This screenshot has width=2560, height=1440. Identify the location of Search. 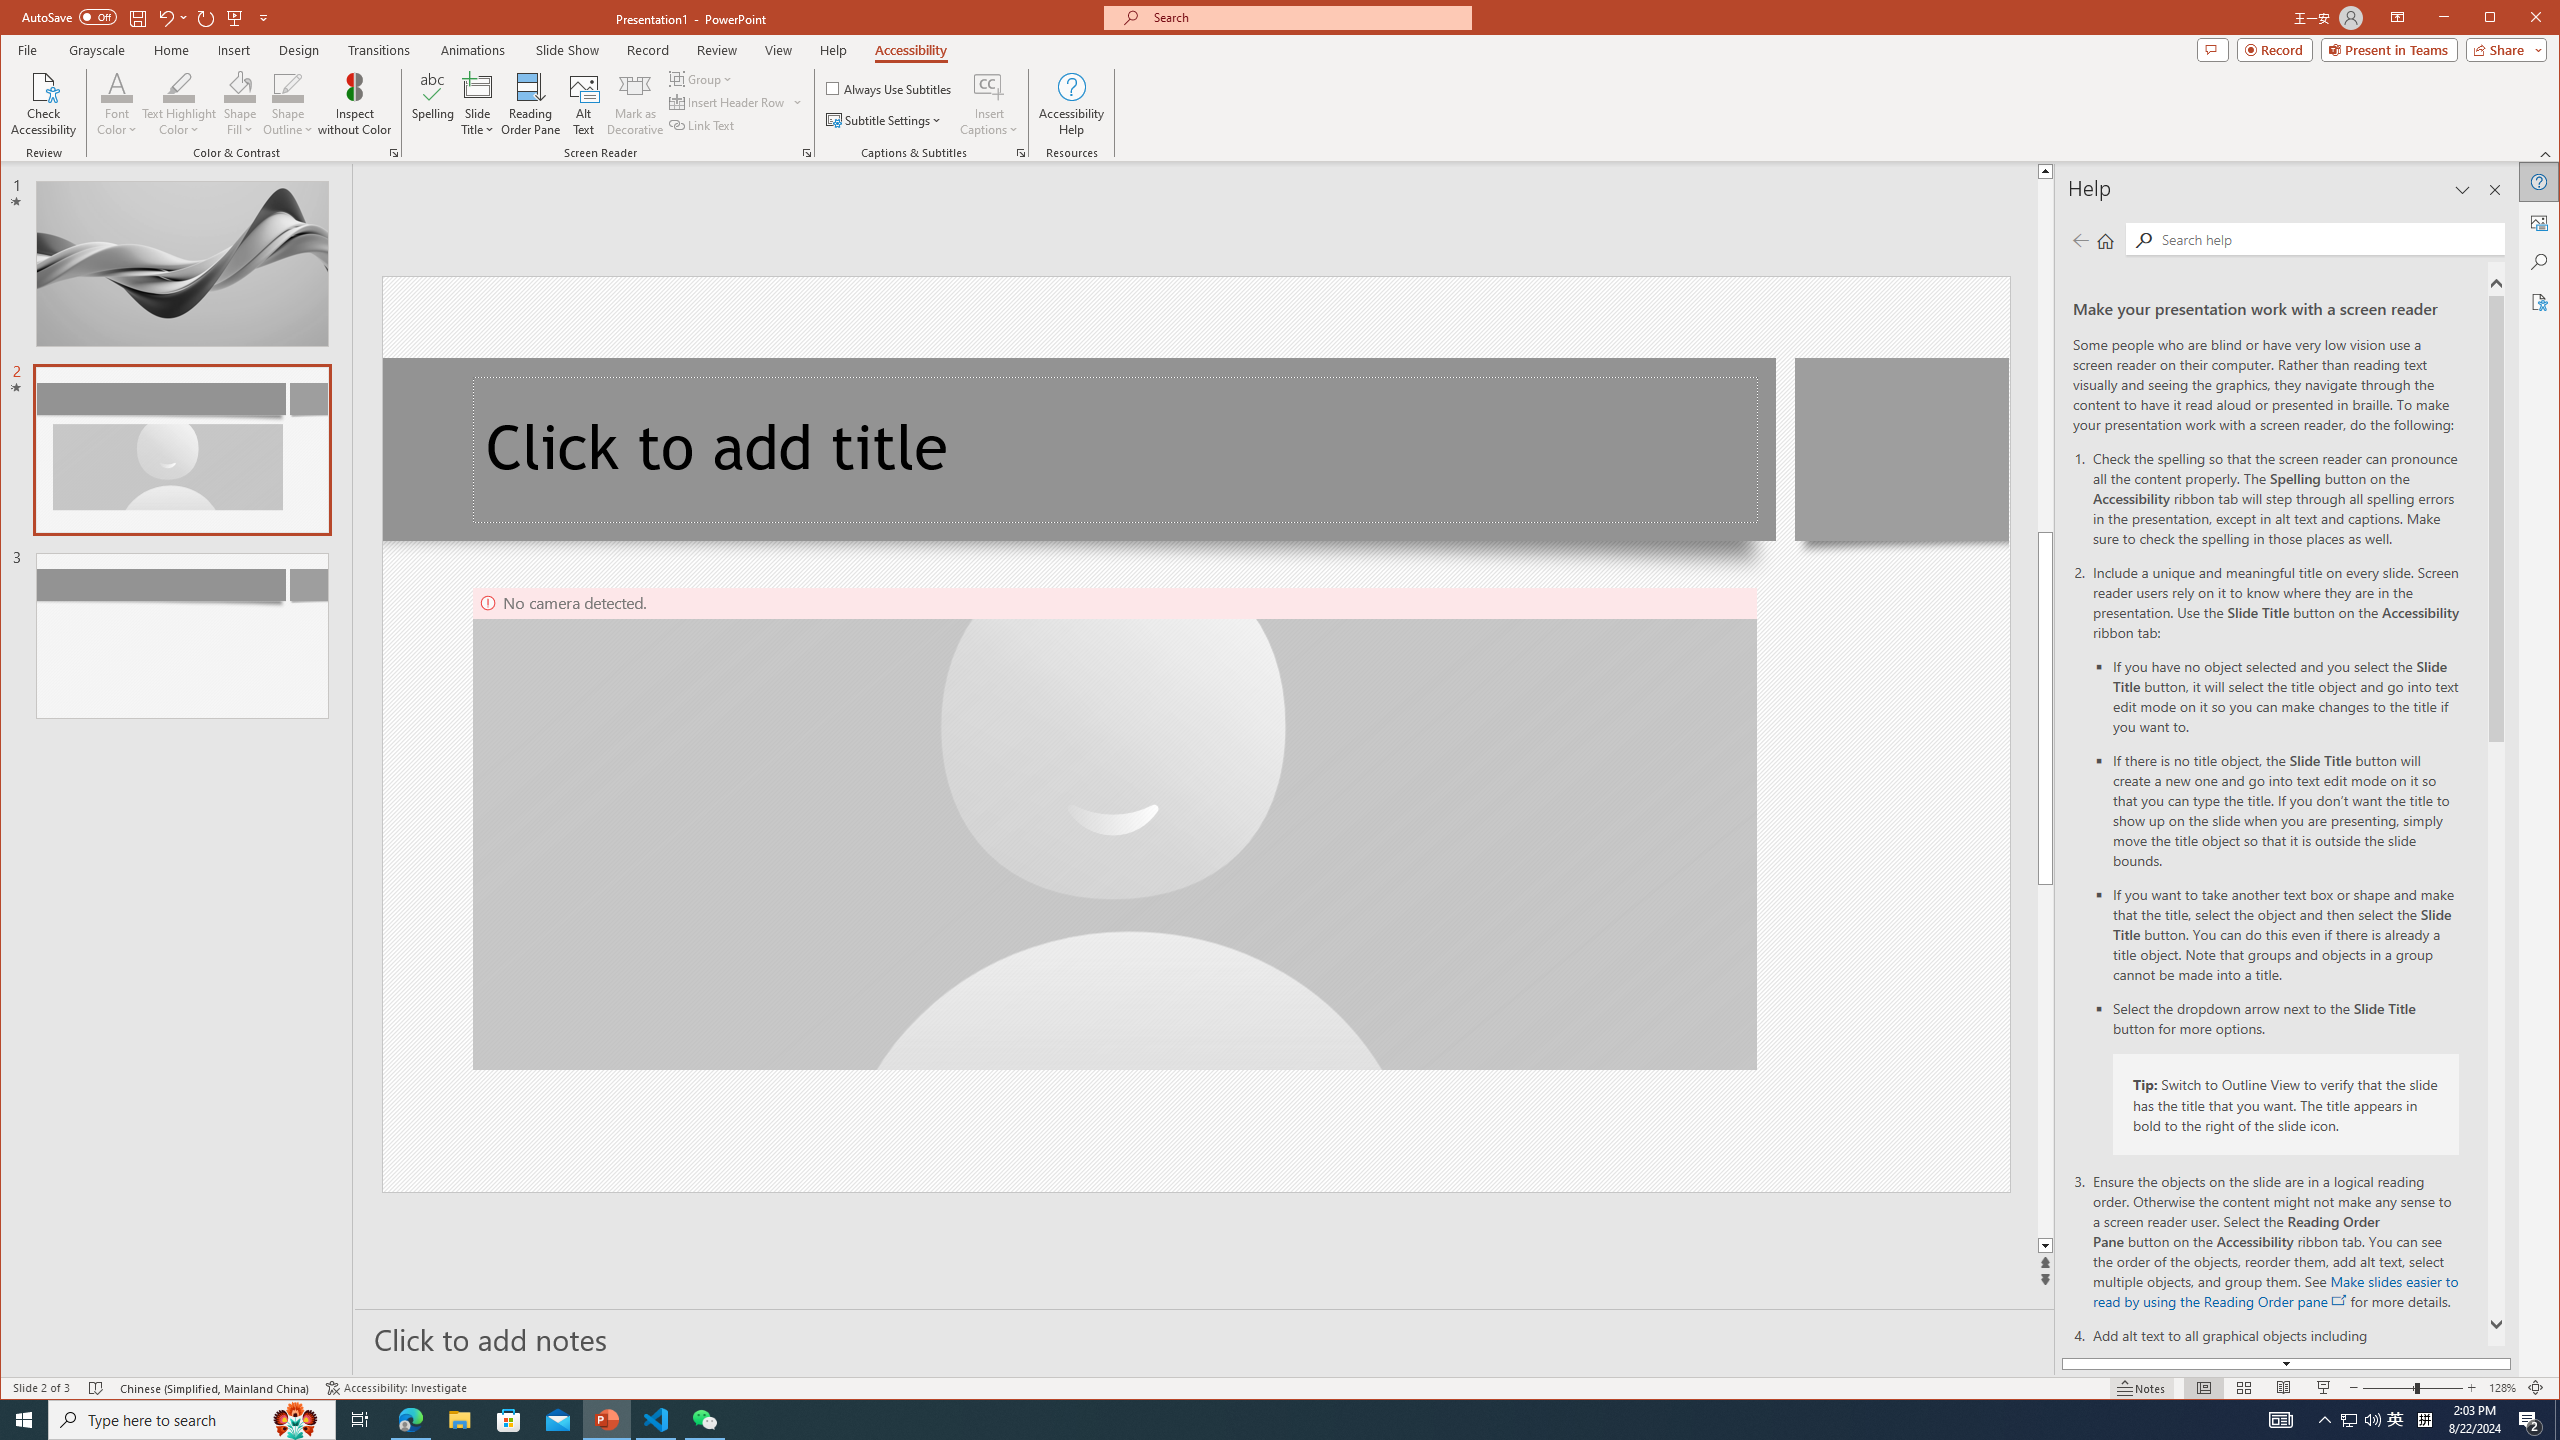
(2328, 238).